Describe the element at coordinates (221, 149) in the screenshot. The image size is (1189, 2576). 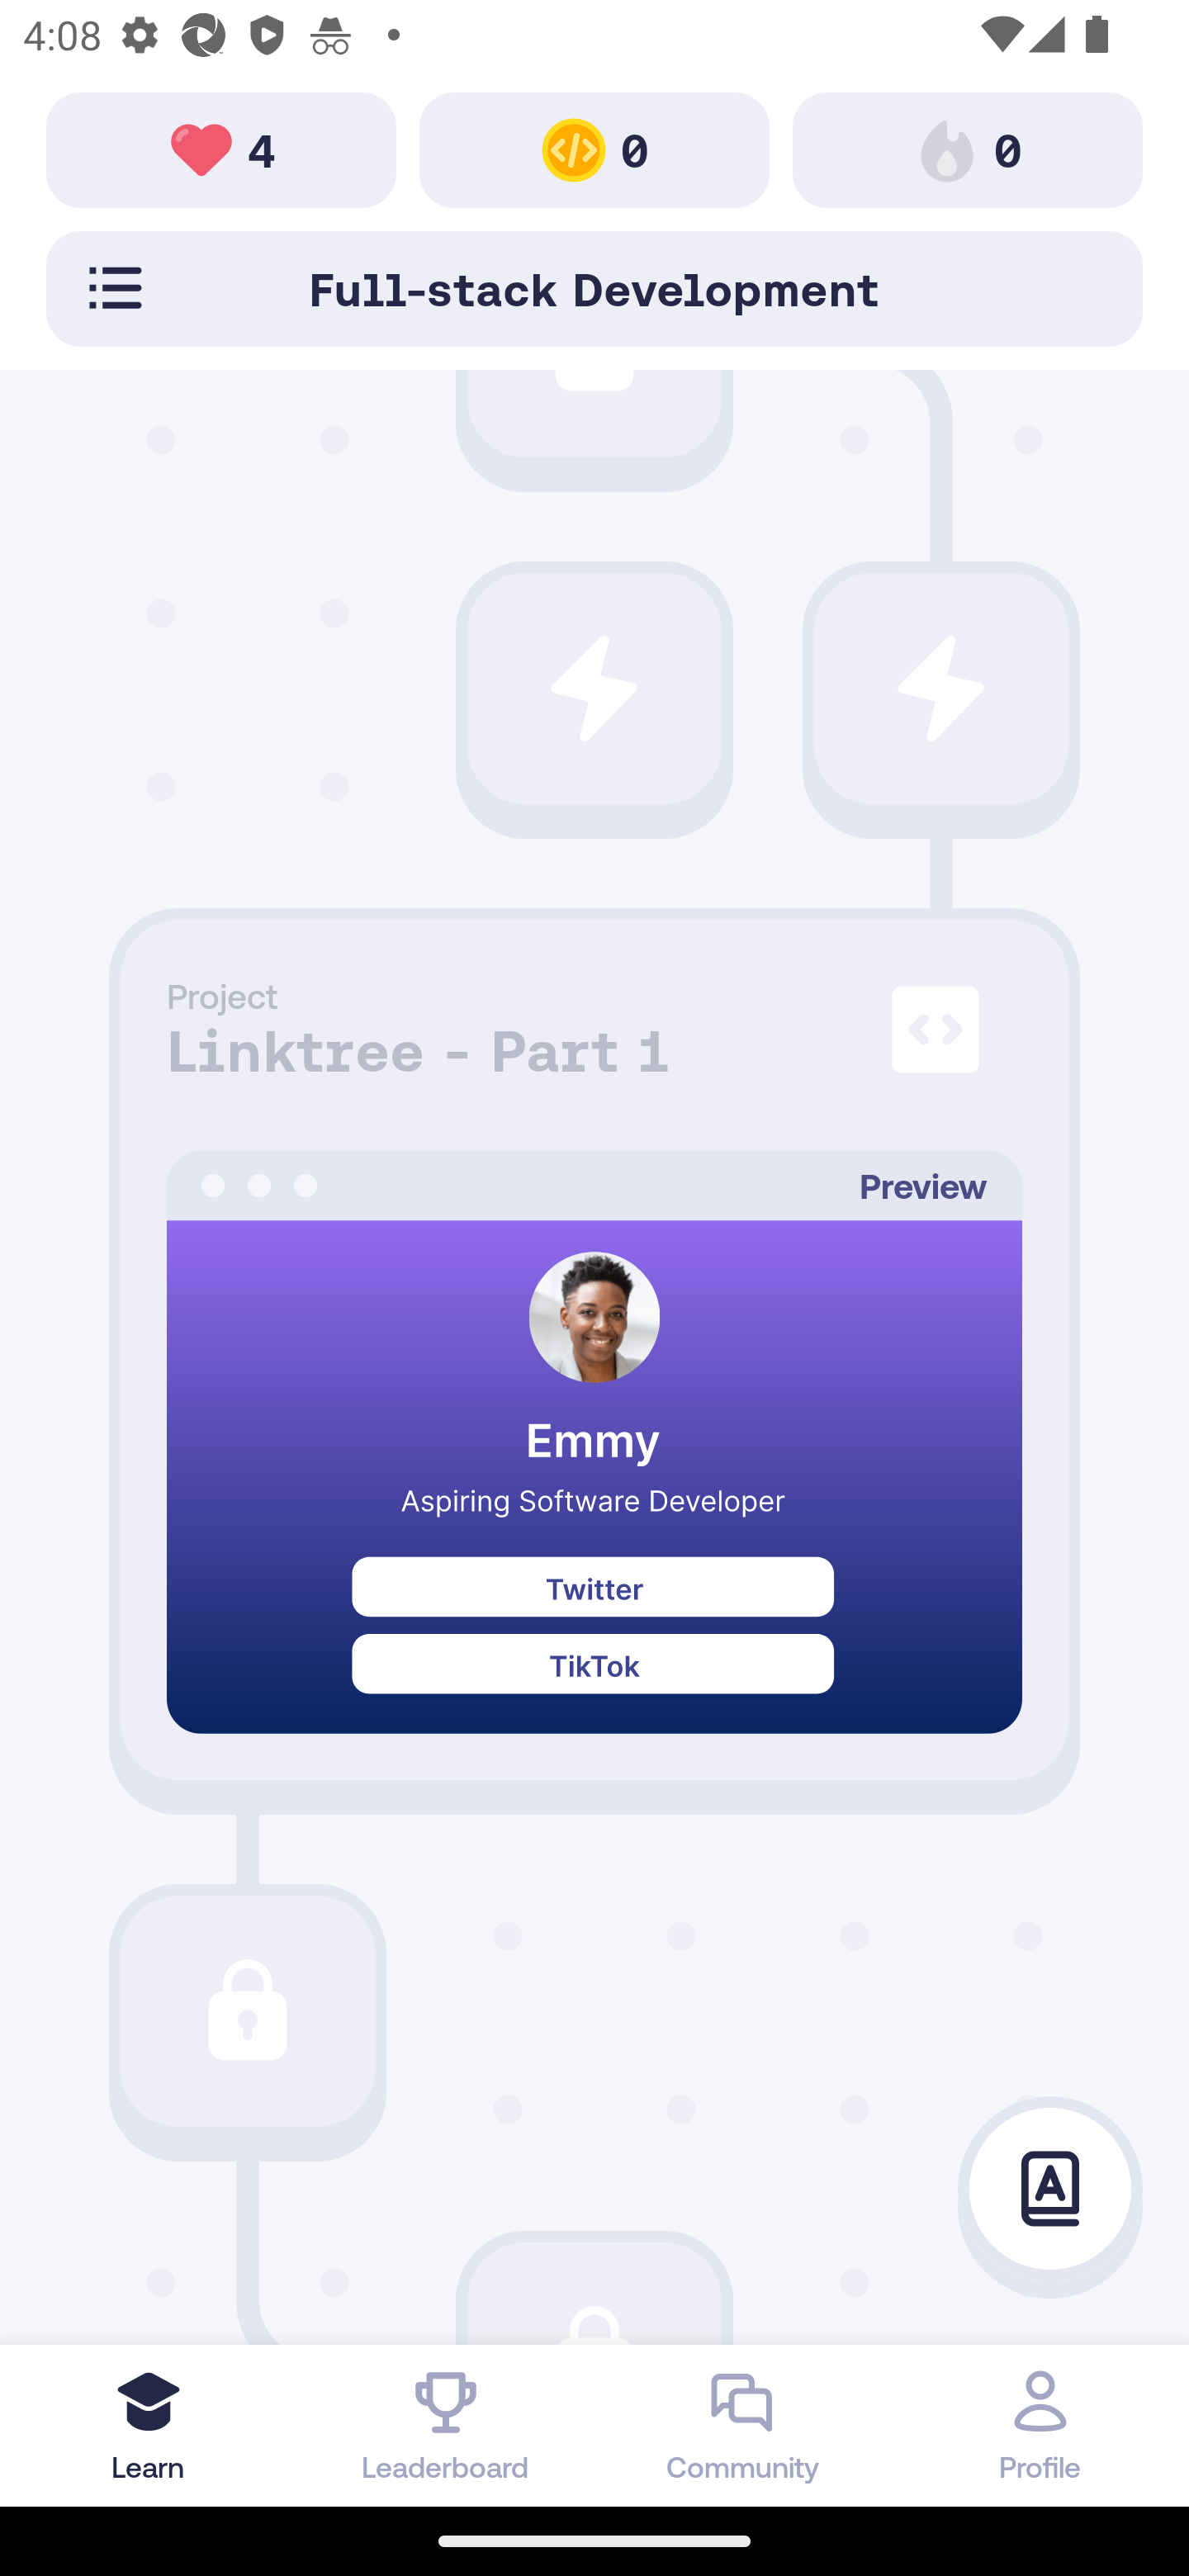
I see `Path Toolbar Image 4` at that location.